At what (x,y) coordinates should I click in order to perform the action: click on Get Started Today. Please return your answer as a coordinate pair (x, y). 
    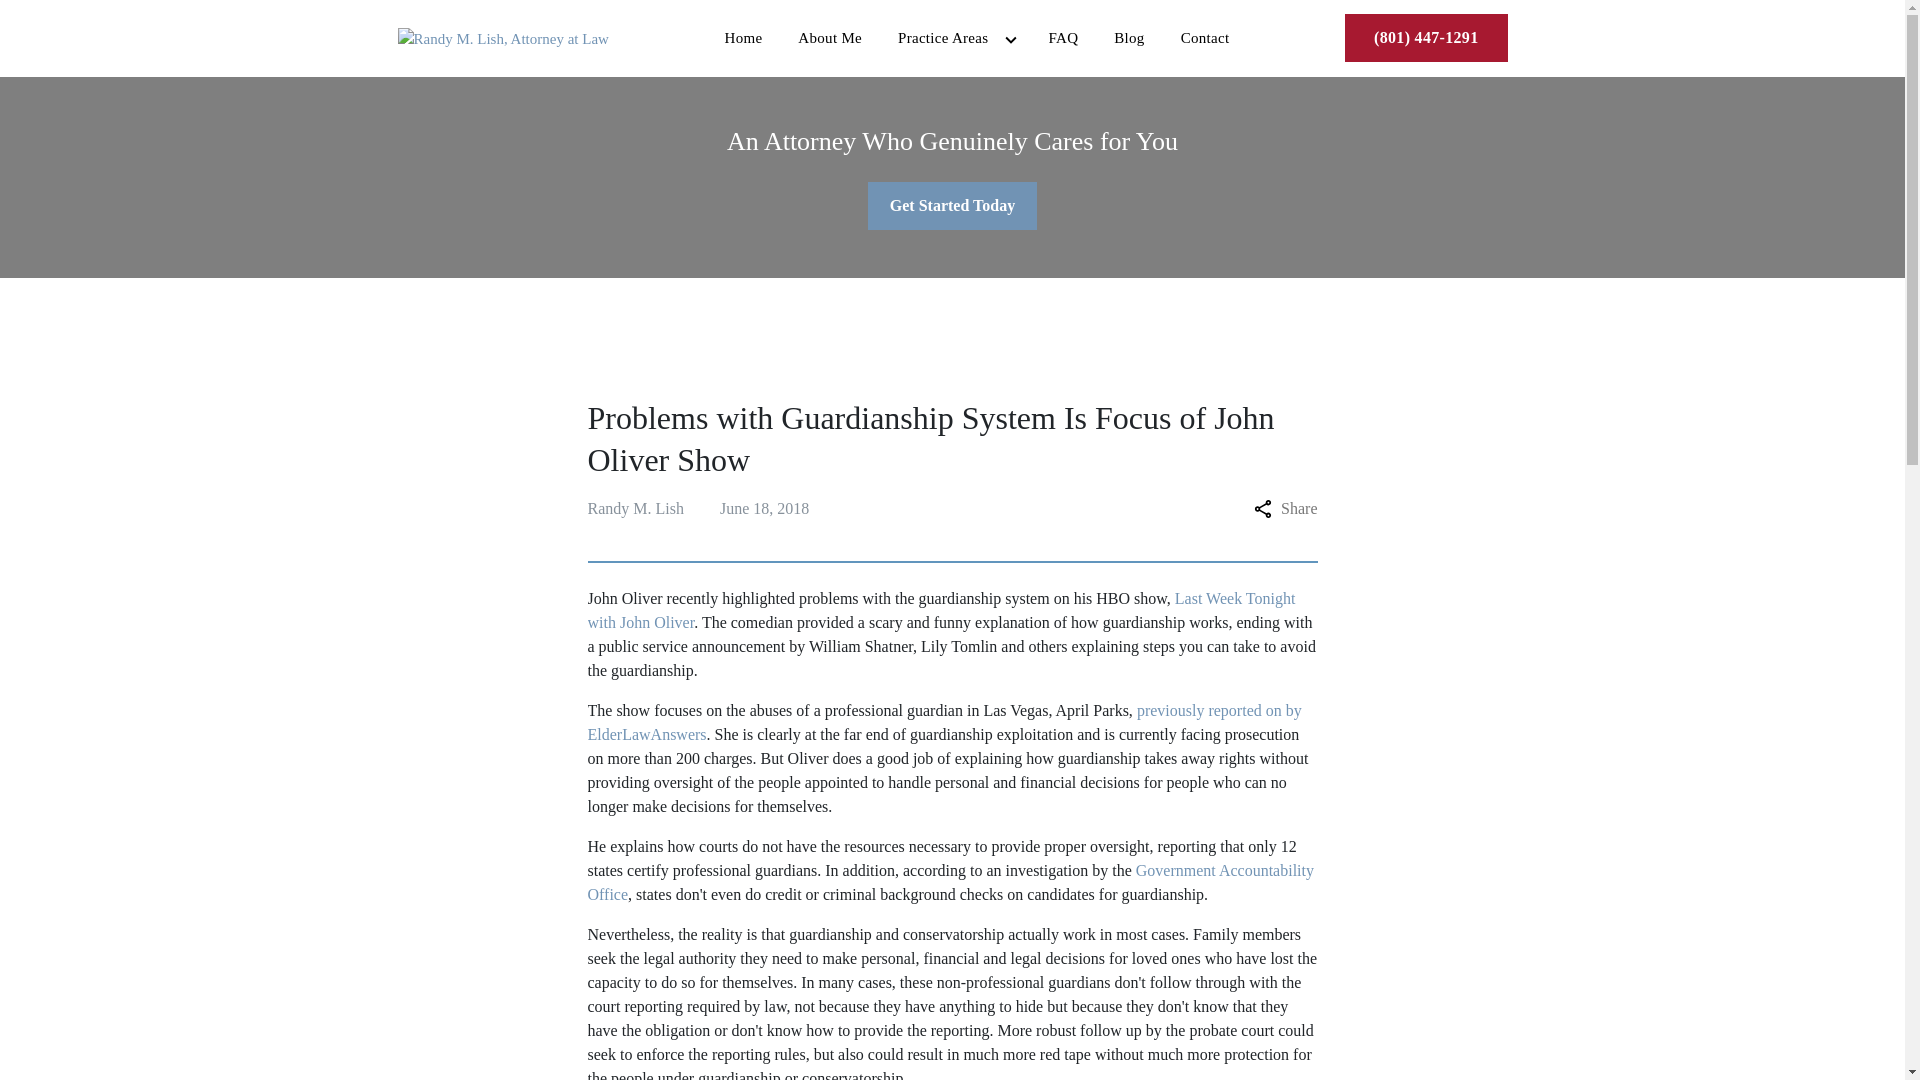
    Looking at the image, I should click on (952, 206).